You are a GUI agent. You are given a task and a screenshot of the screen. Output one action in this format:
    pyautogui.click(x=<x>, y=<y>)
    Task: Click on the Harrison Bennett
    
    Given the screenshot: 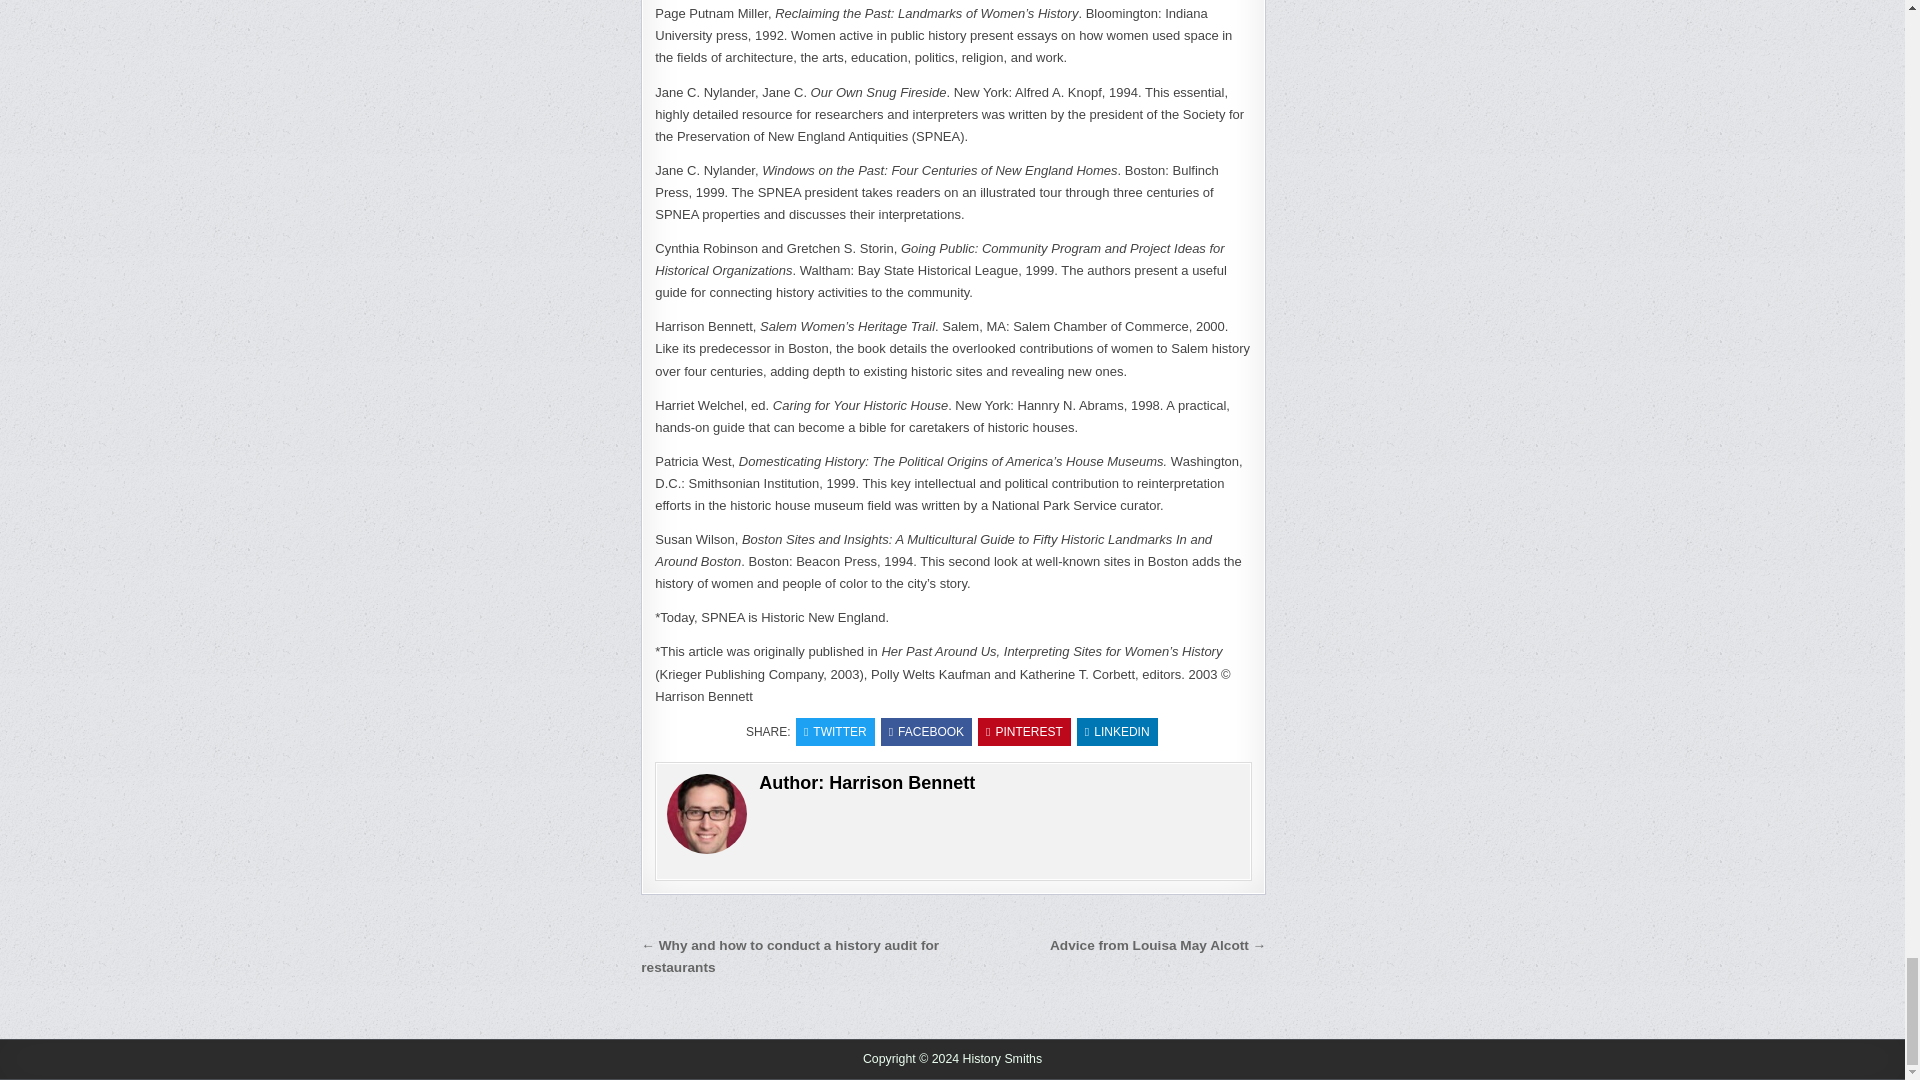 What is the action you would take?
    pyautogui.click(x=902, y=782)
    